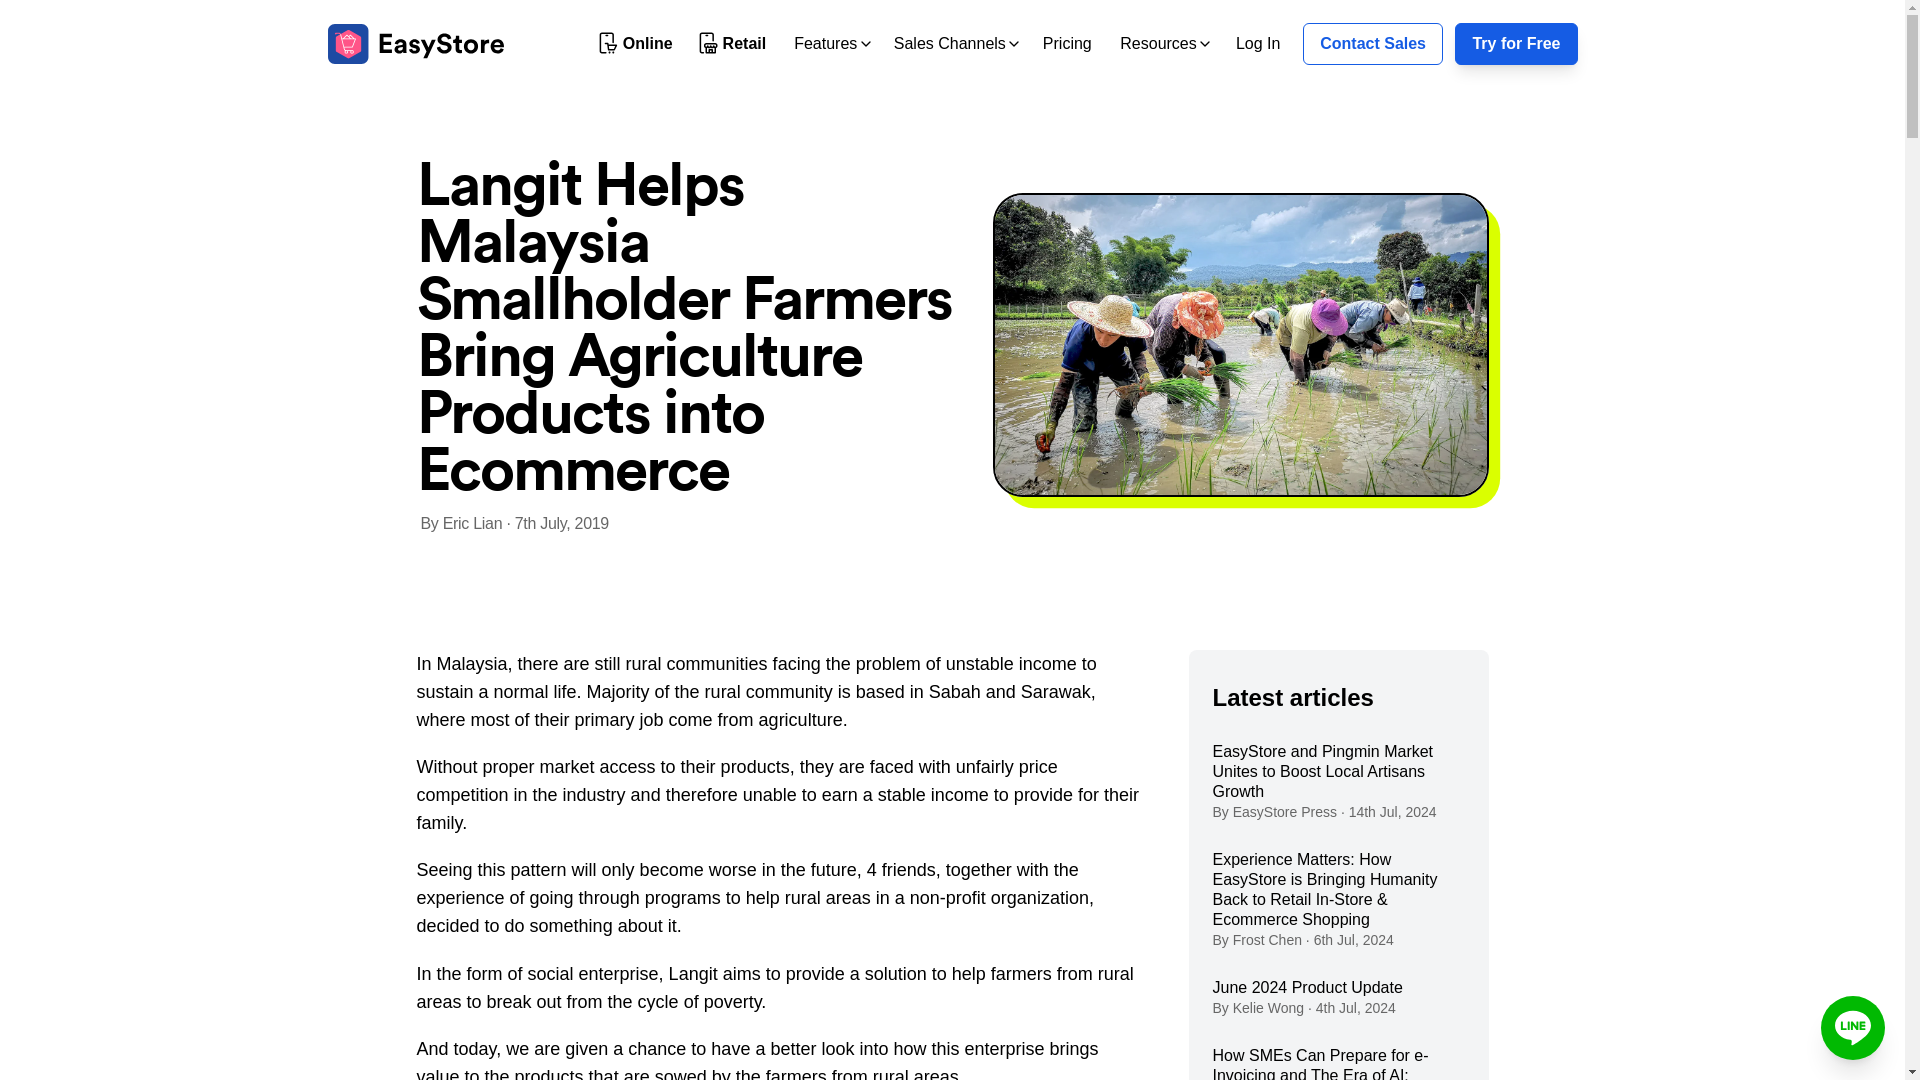 Image resolution: width=1920 pixels, height=1080 pixels. What do you see at coordinates (1373, 43) in the screenshot?
I see `Contact Sales` at bounding box center [1373, 43].